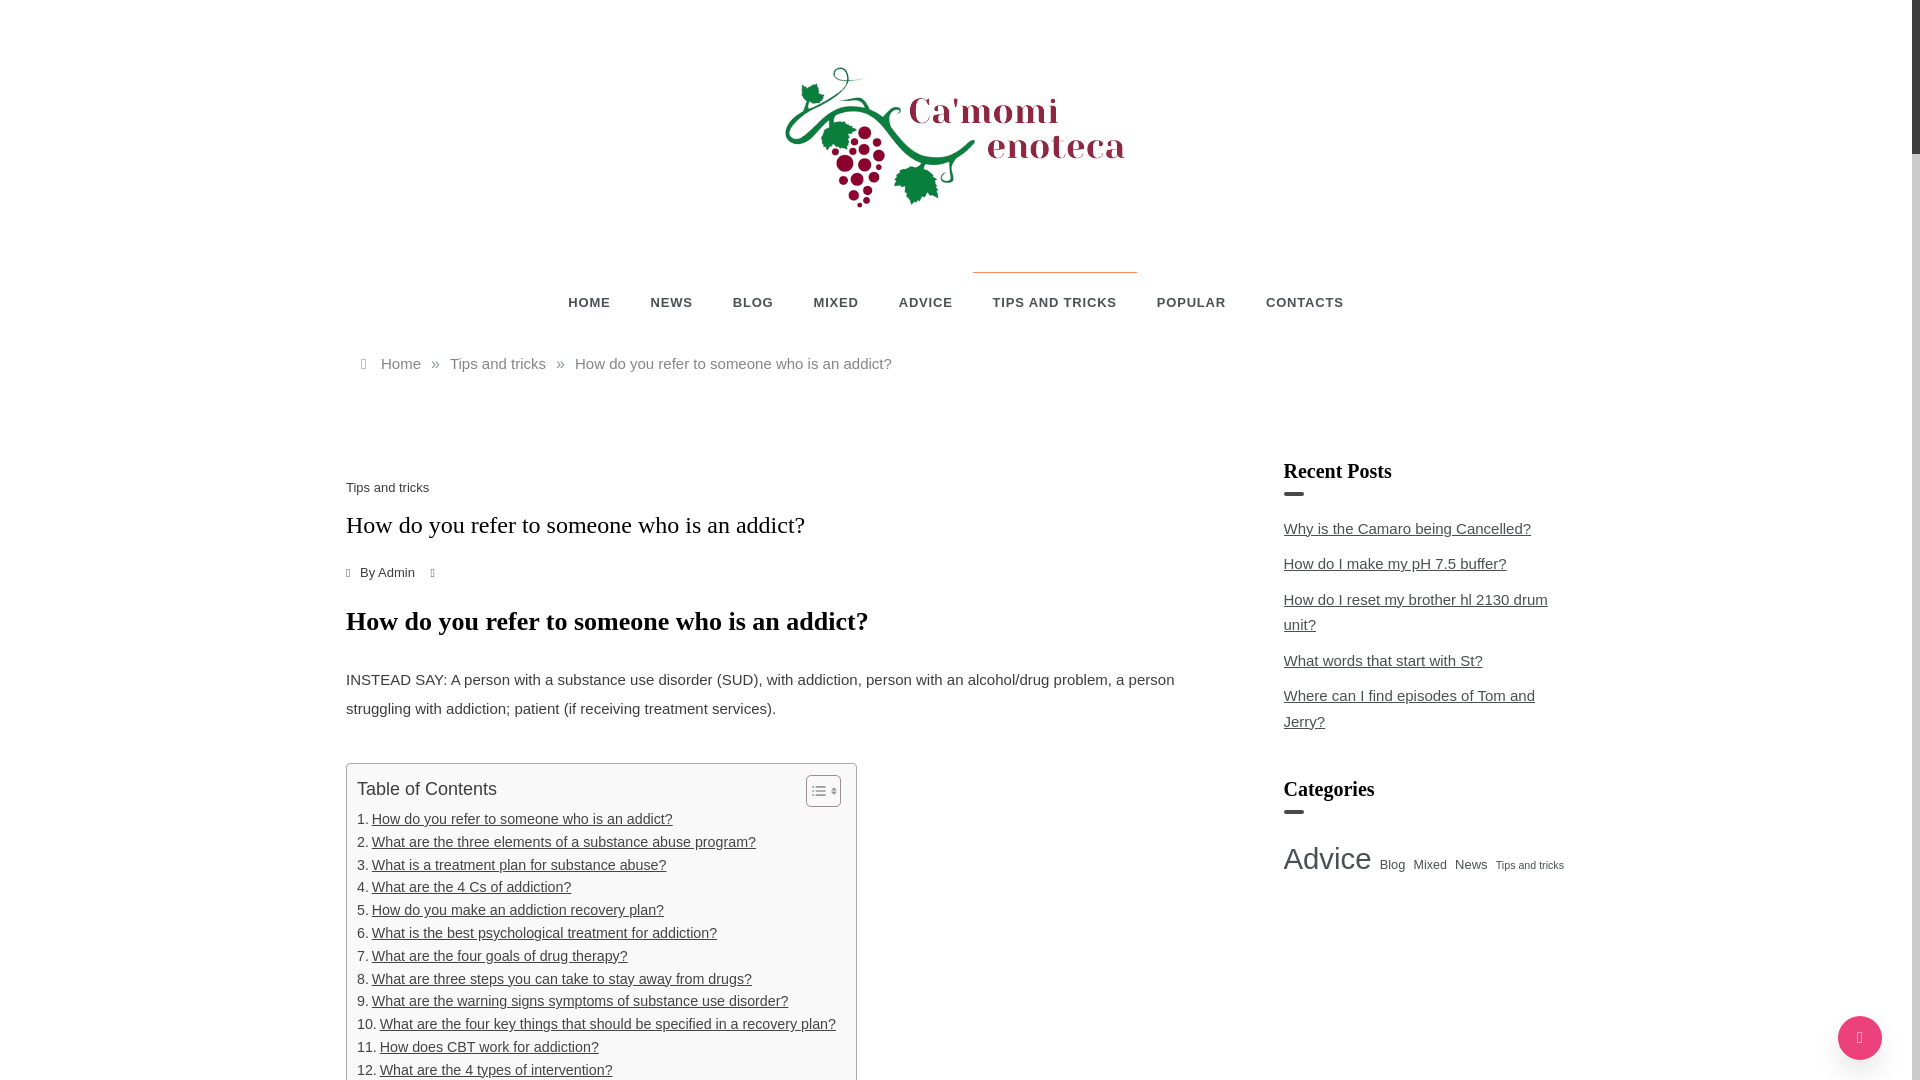 The width and height of the screenshot is (1920, 1080). What do you see at coordinates (1295, 302) in the screenshot?
I see `CONTACTS` at bounding box center [1295, 302].